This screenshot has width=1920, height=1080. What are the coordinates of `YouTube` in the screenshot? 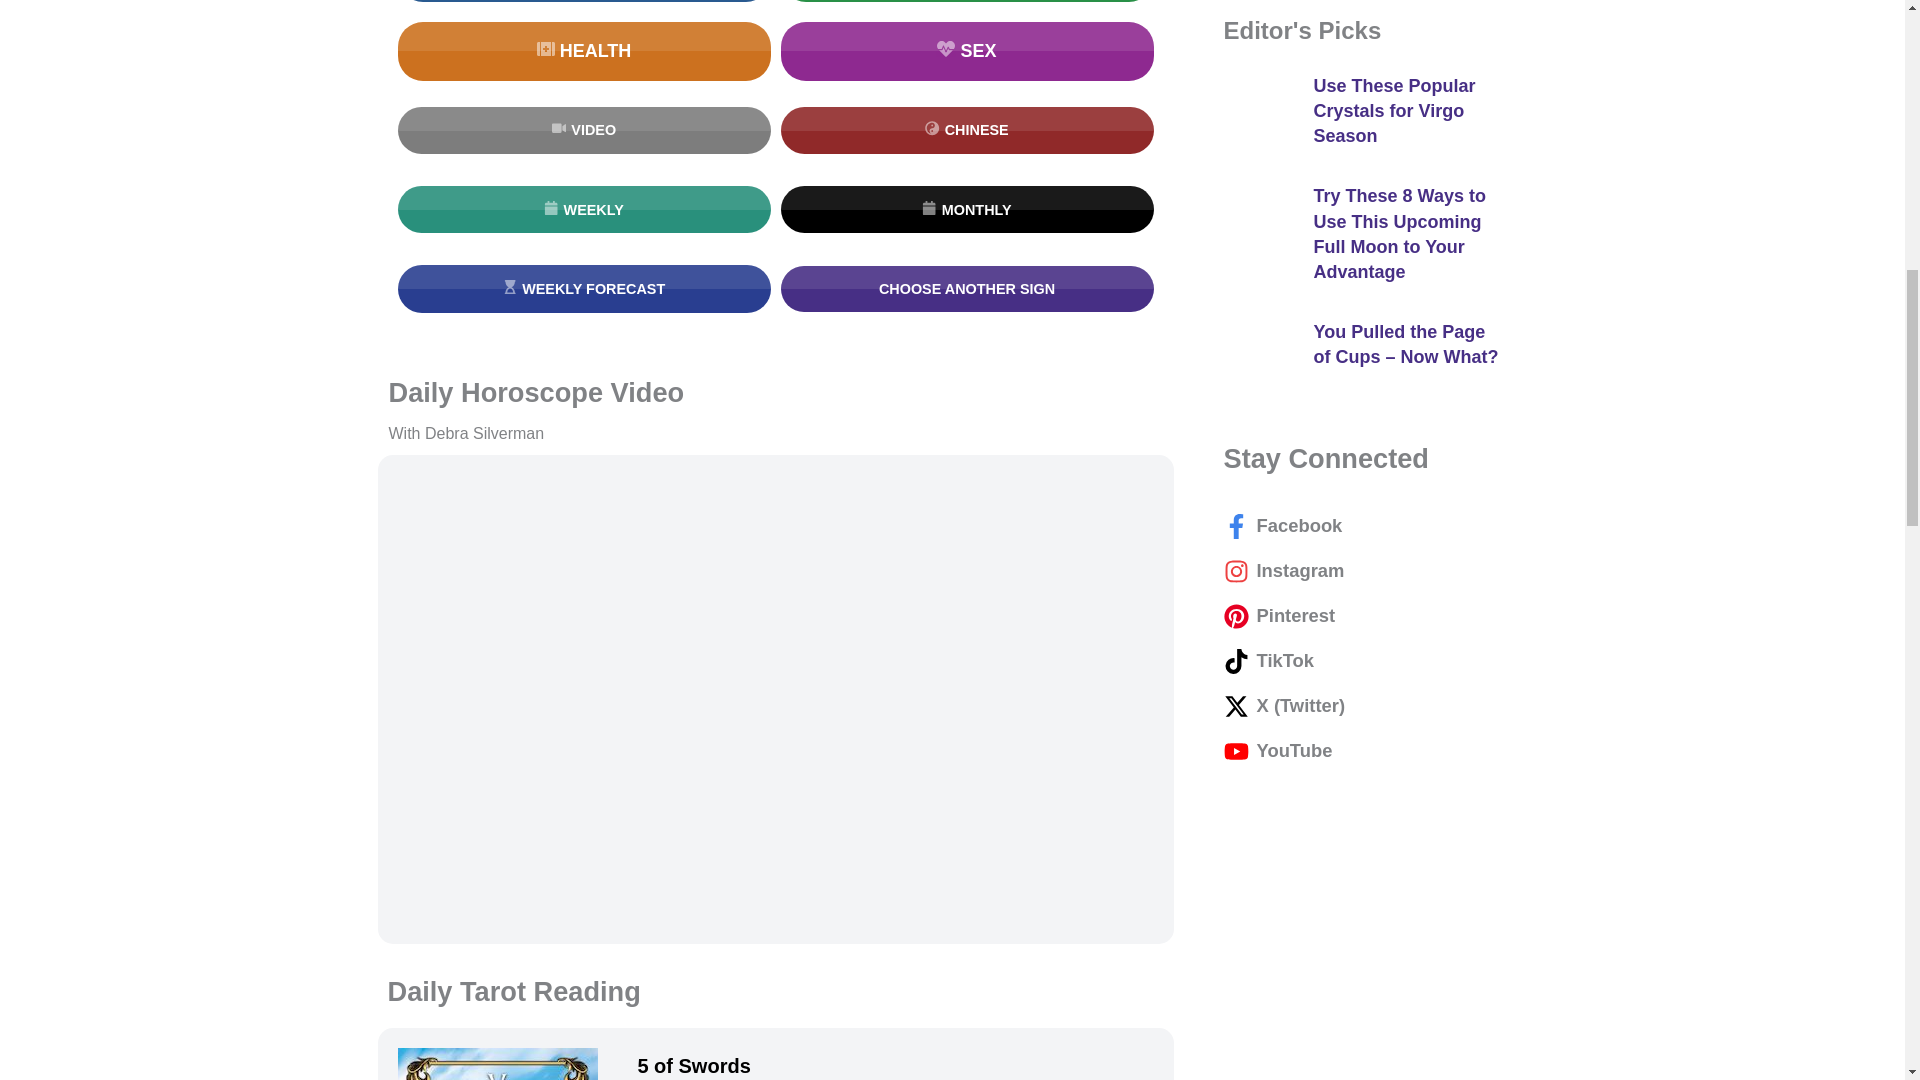 It's located at (1236, 661).